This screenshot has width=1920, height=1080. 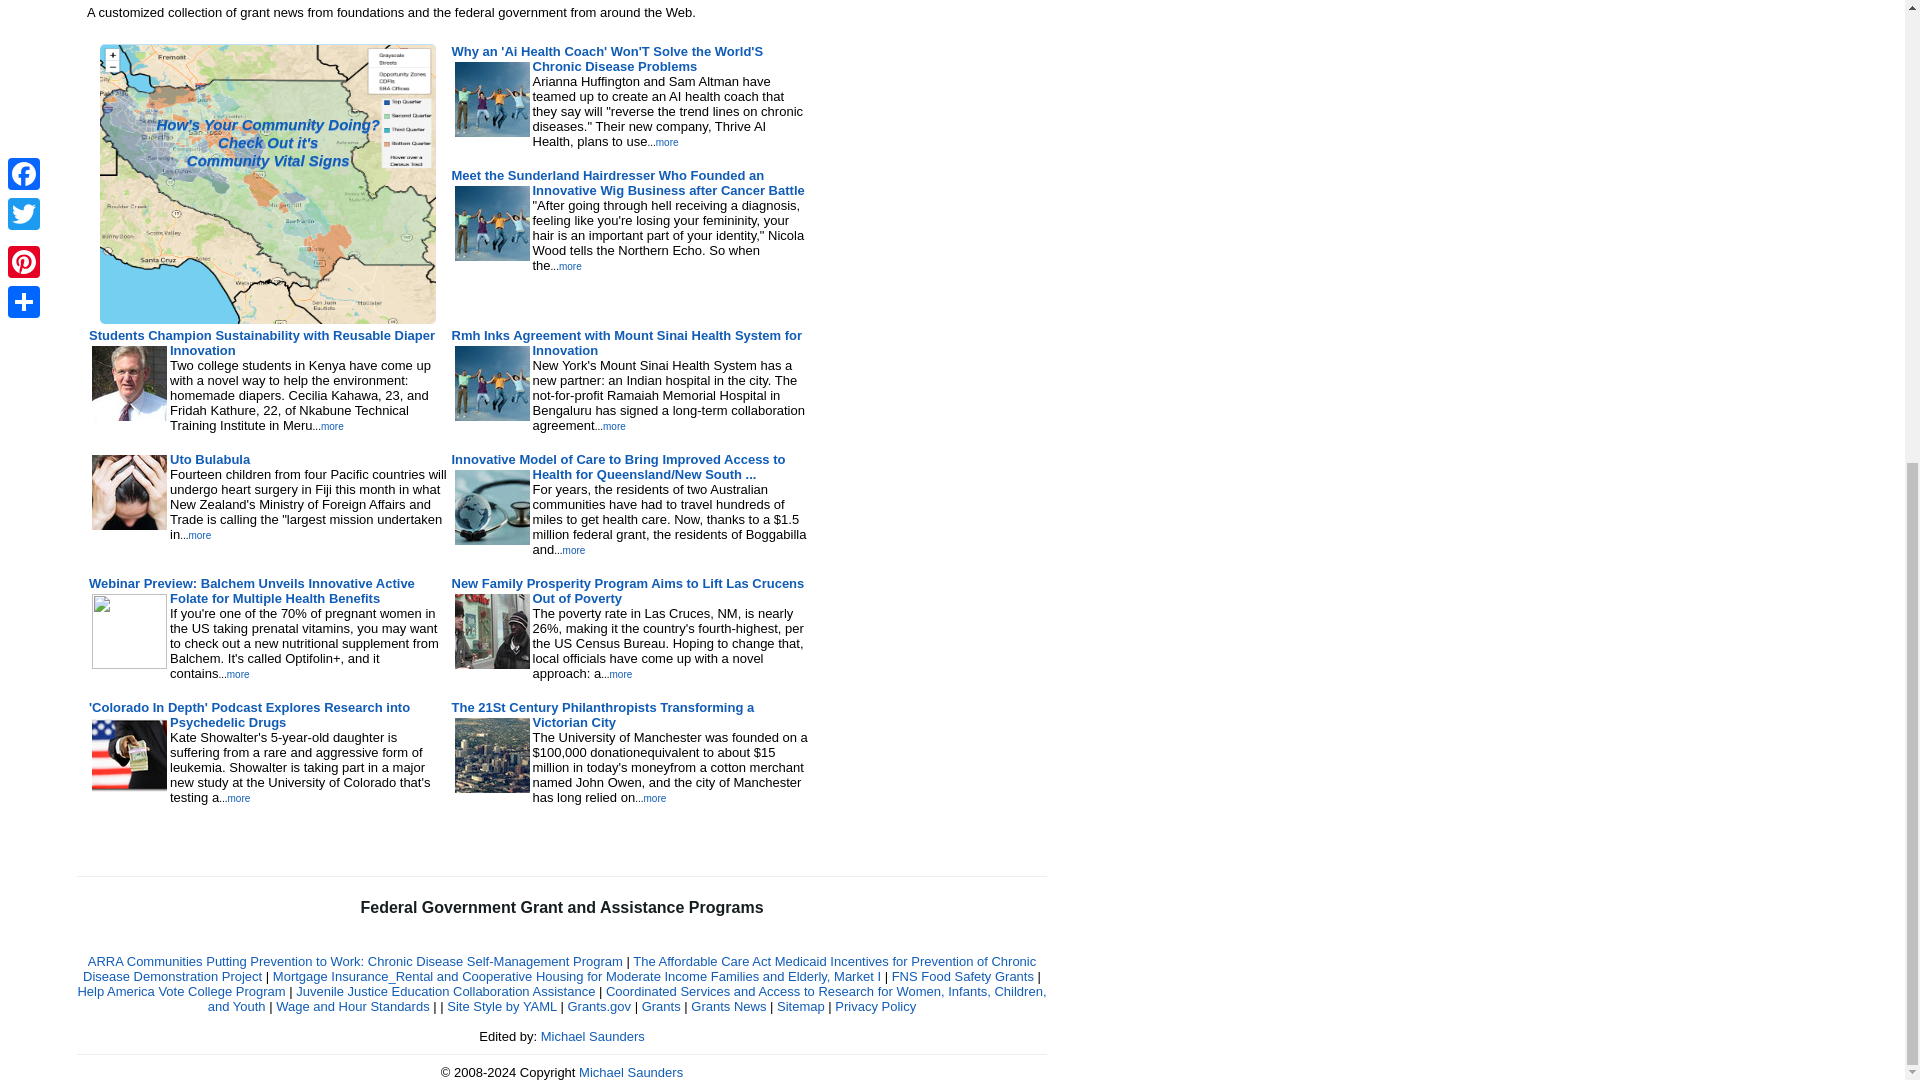 What do you see at coordinates (654, 798) in the screenshot?
I see `more` at bounding box center [654, 798].